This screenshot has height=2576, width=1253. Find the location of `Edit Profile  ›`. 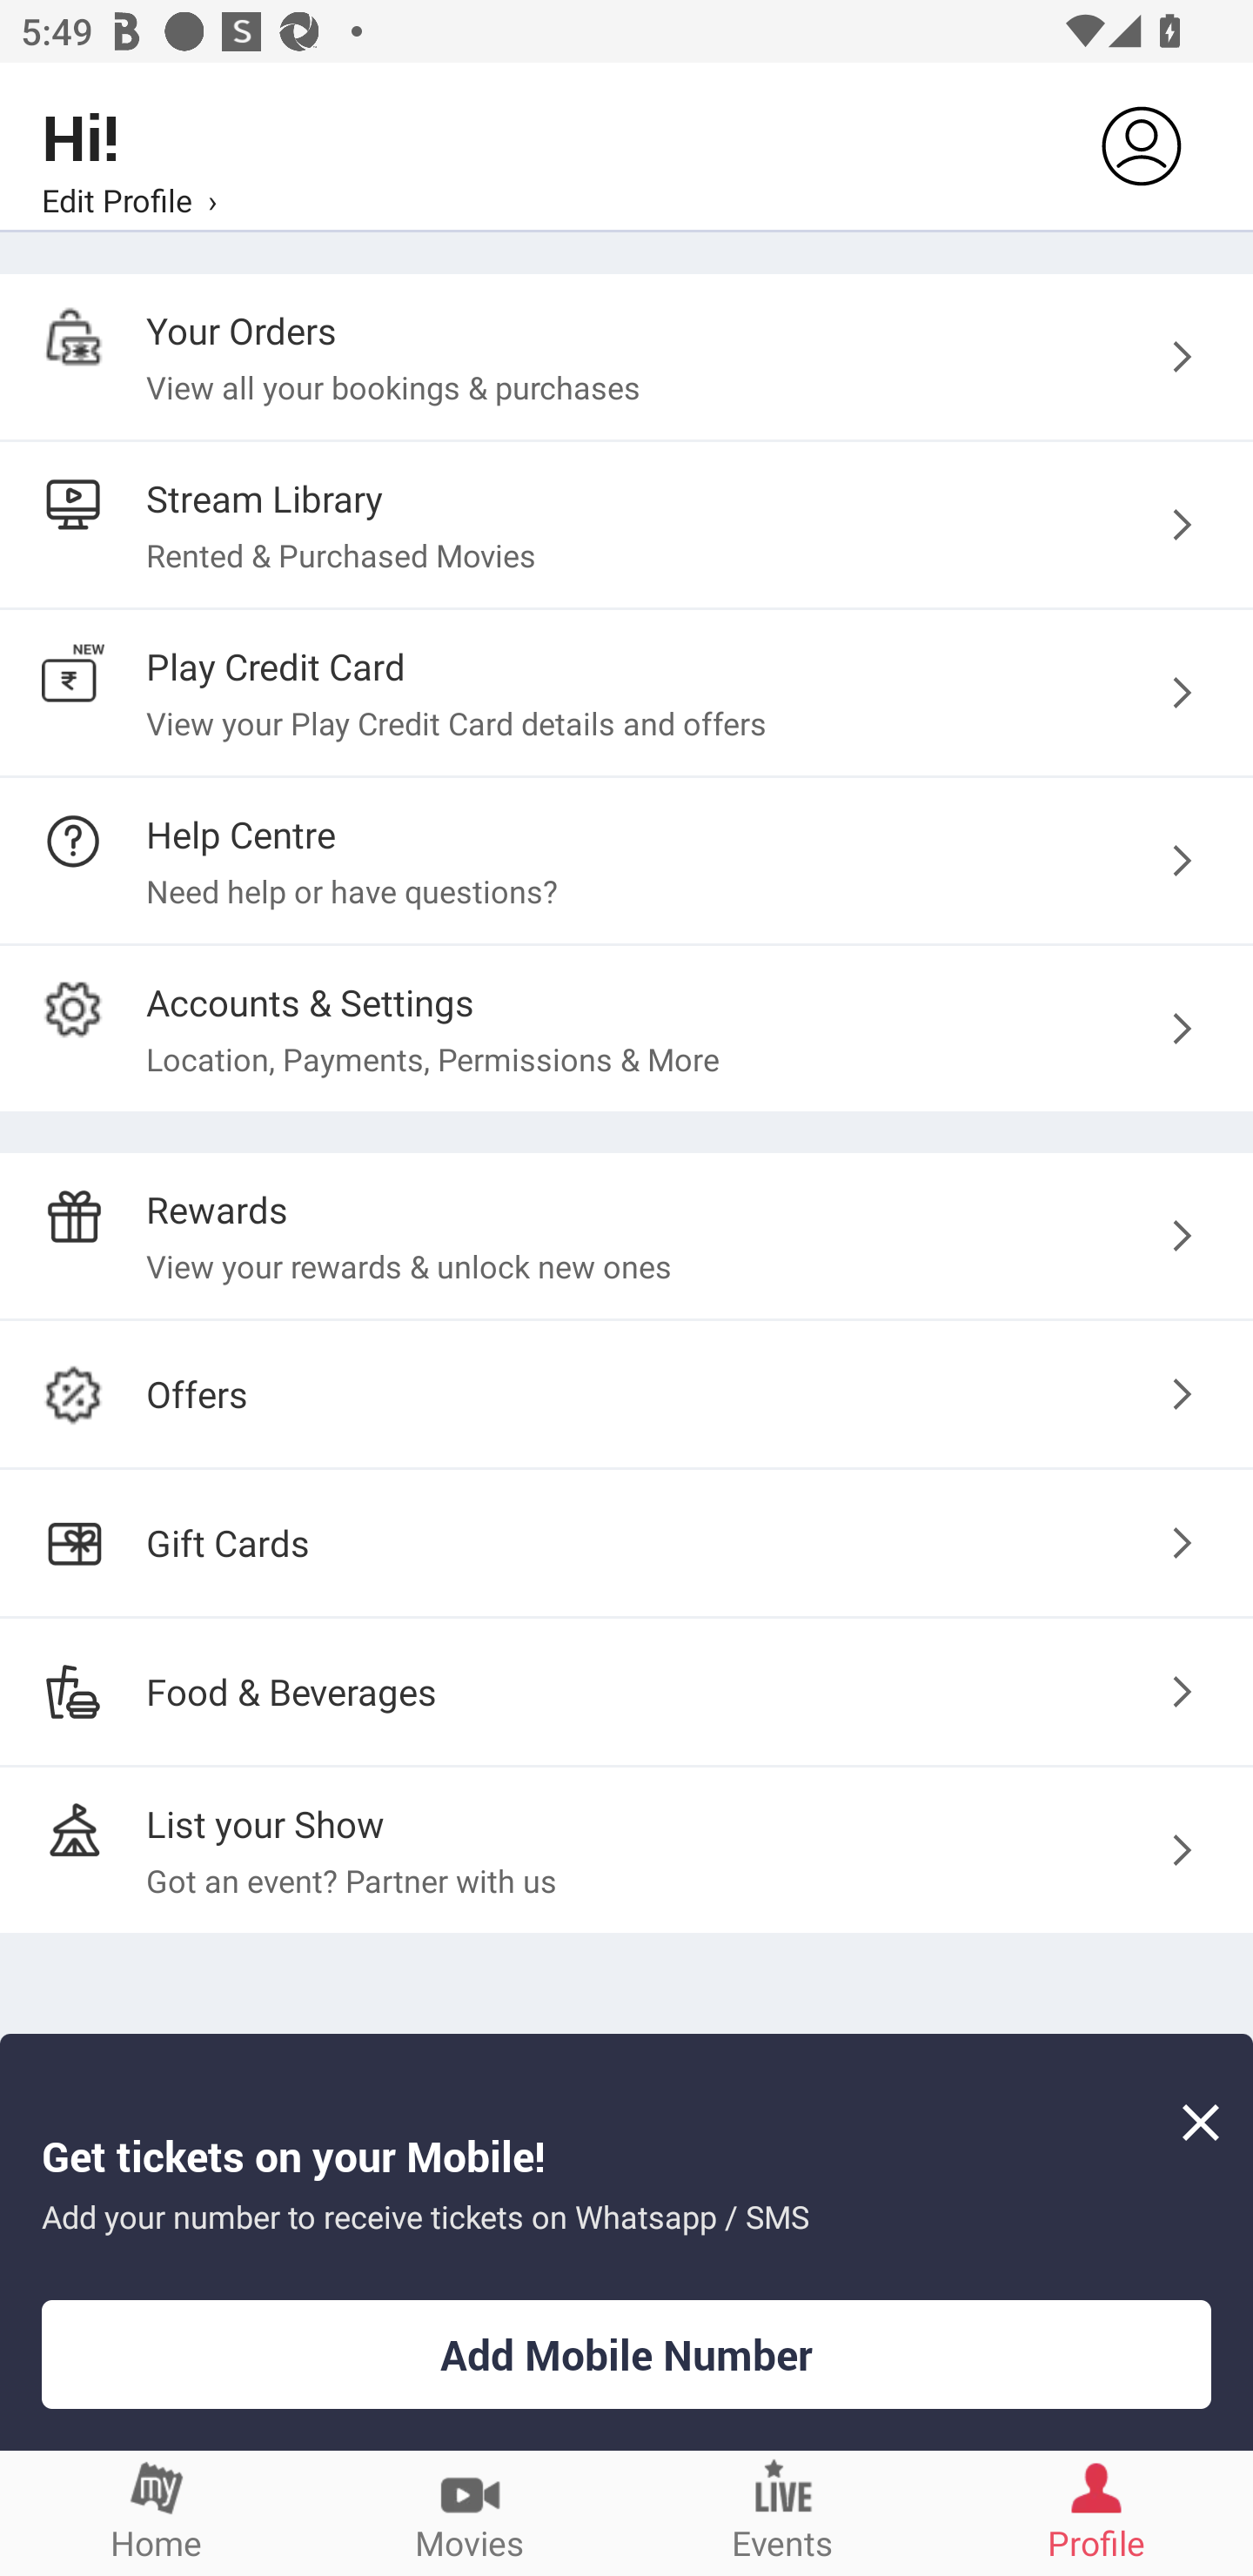

Edit Profile  › is located at coordinates (129, 199).